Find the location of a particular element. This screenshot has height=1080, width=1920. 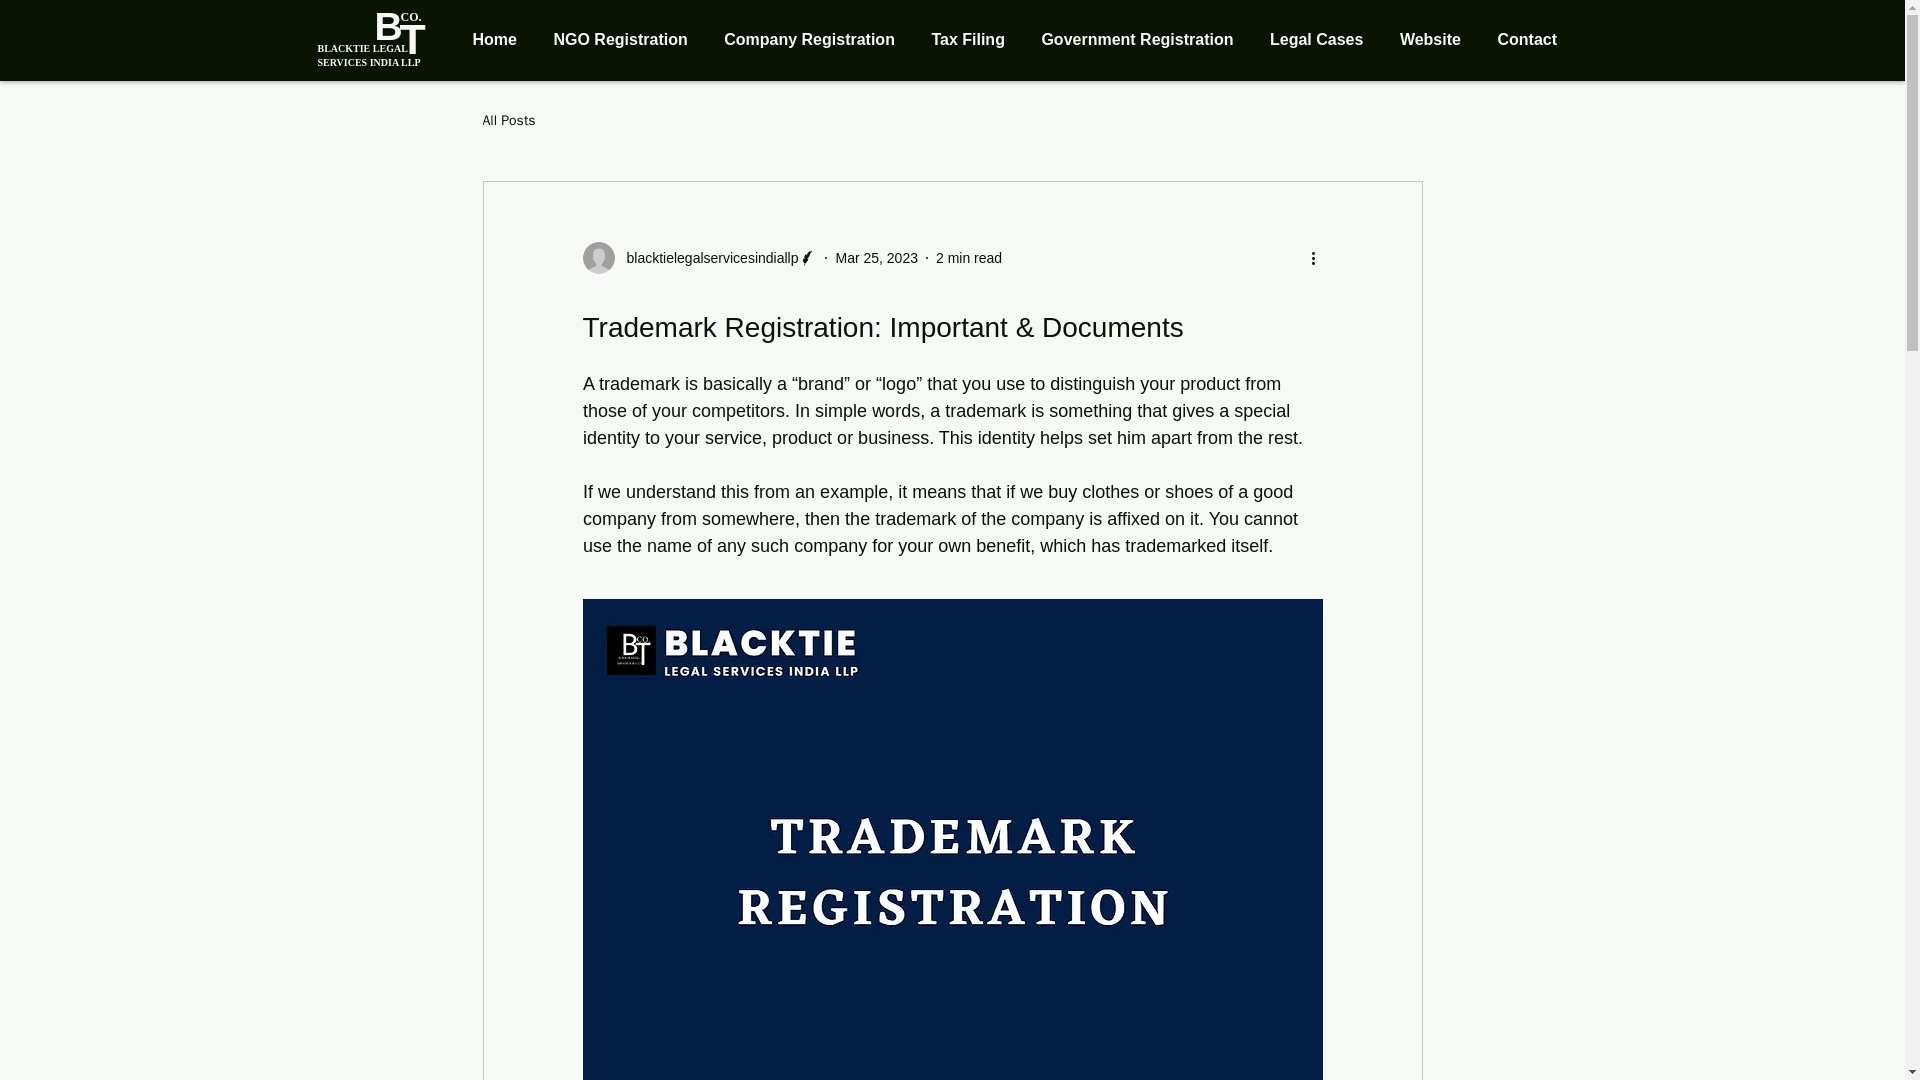

Legal Cases is located at coordinates (1322, 39).